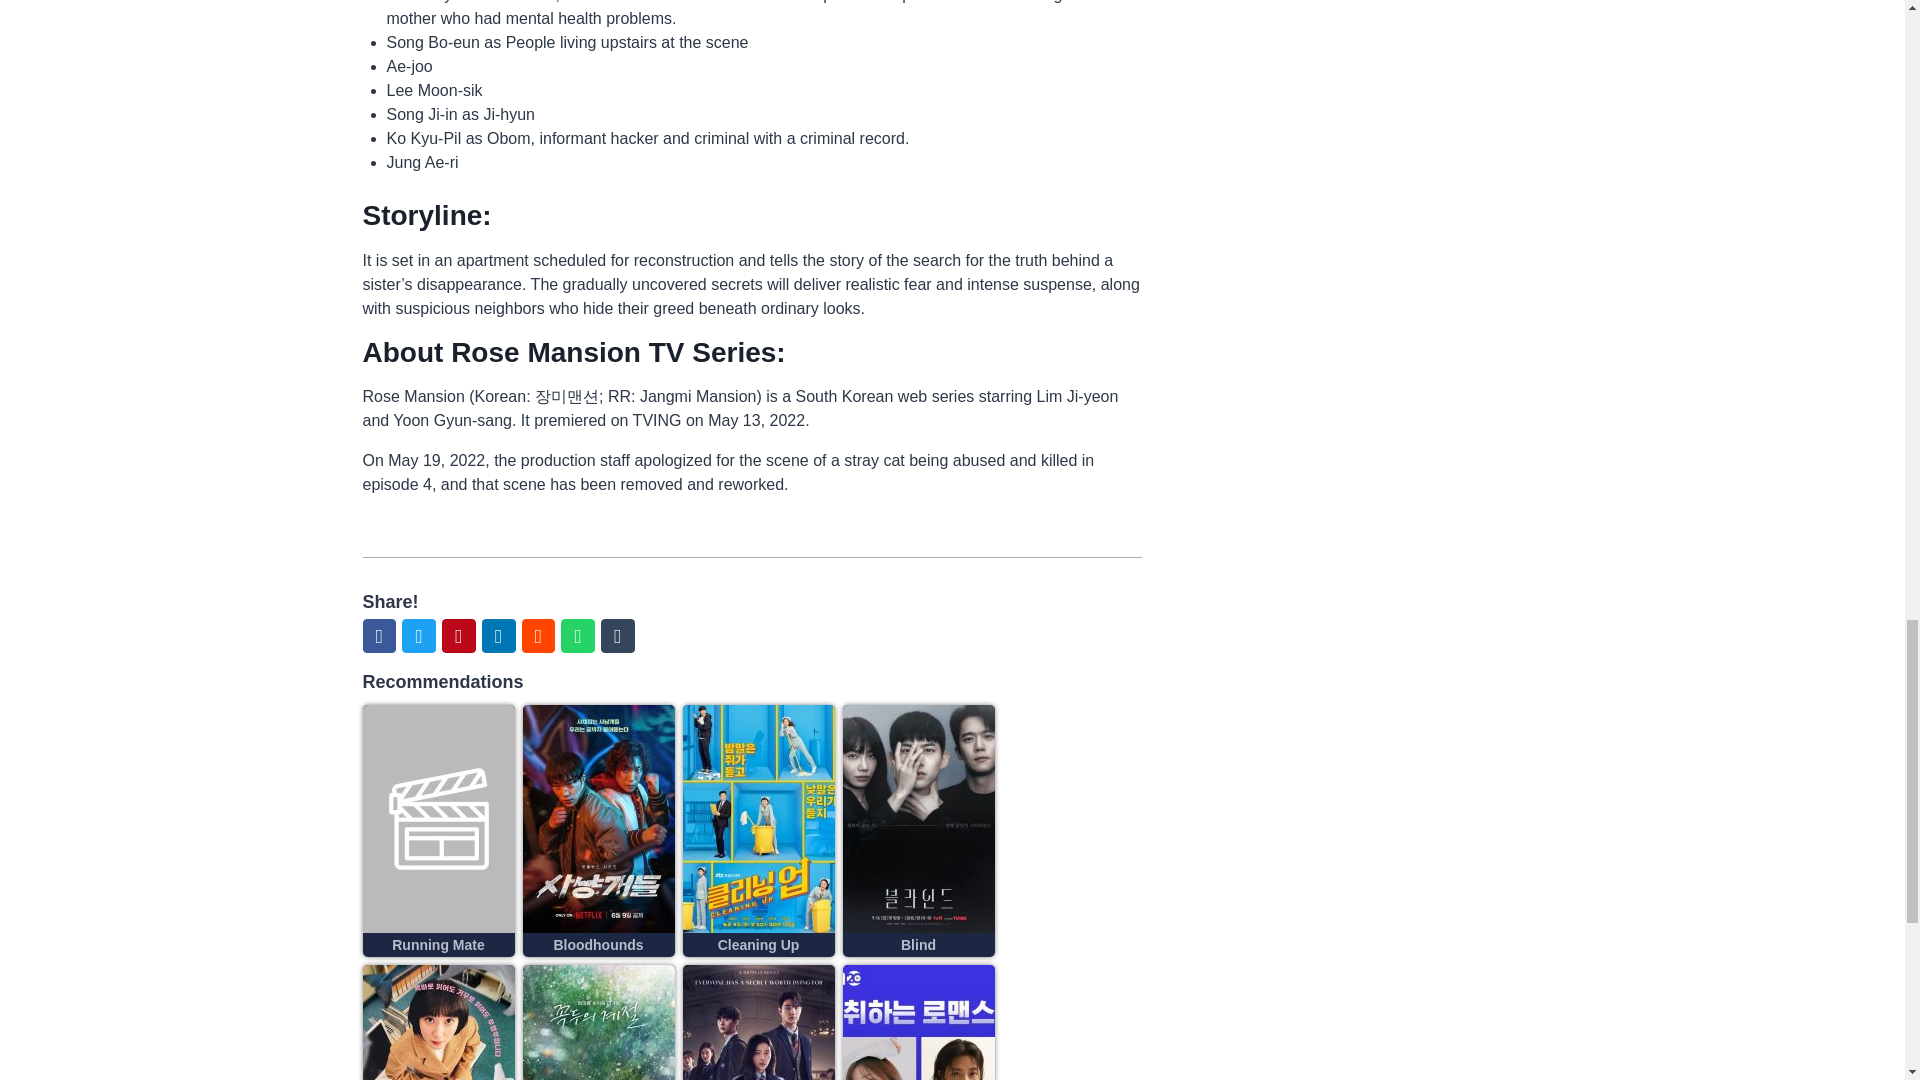 This screenshot has height=1080, width=1920. I want to click on Bloodhounds, so click(598, 944).